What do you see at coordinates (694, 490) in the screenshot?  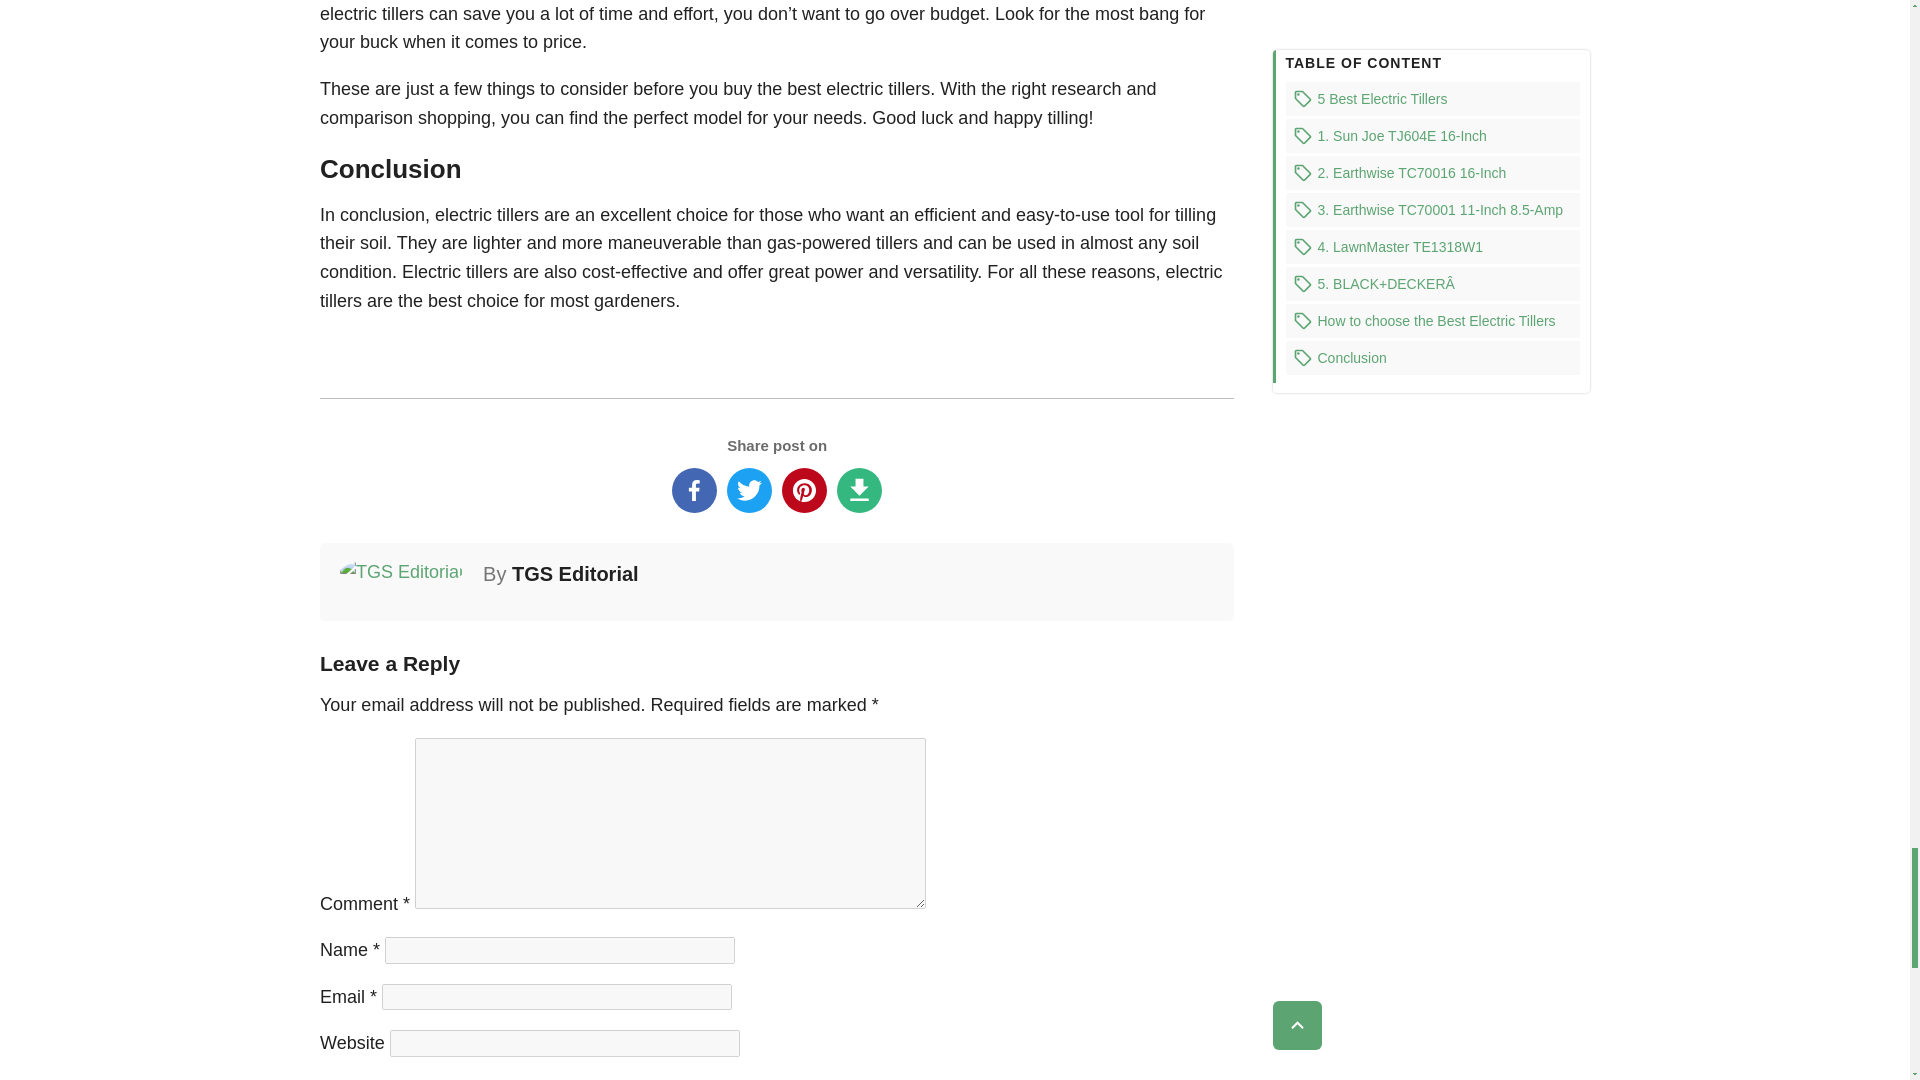 I see `Share on Facebook` at bounding box center [694, 490].